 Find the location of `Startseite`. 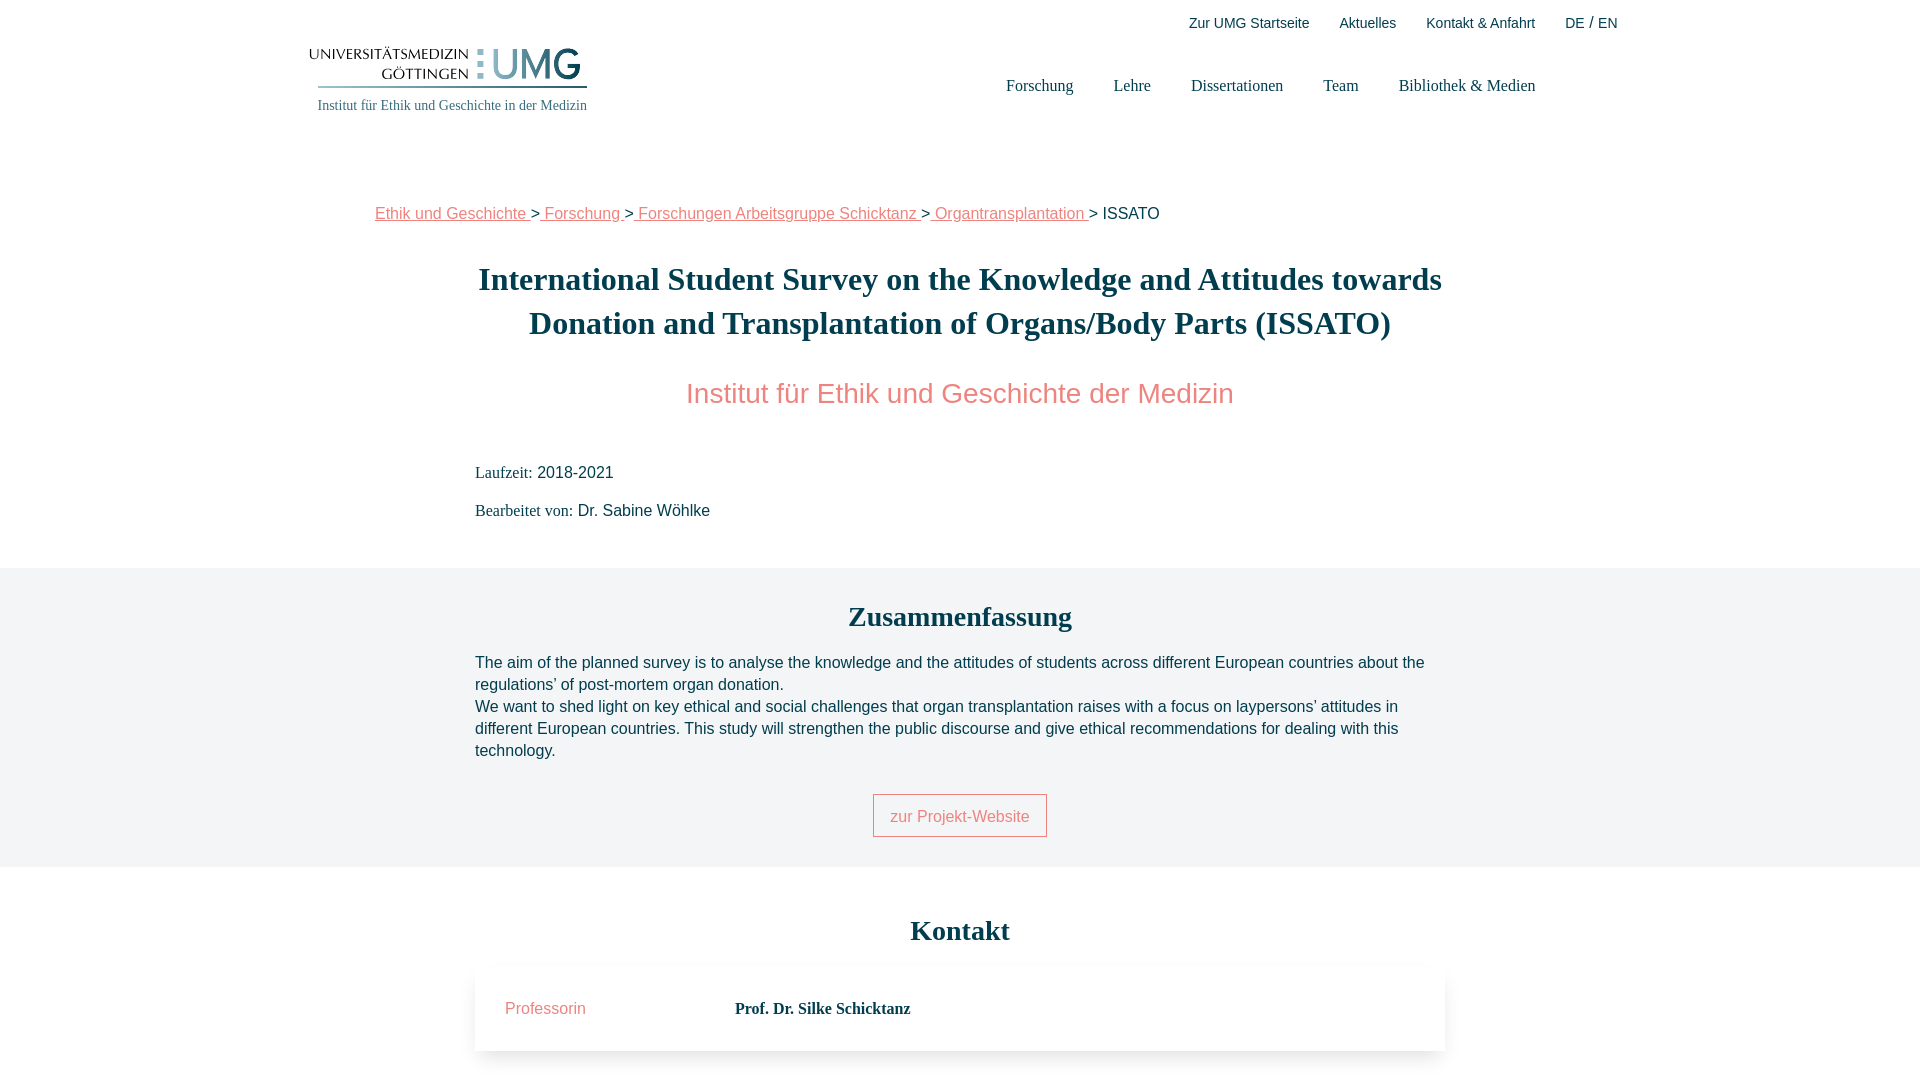

Startseite is located at coordinates (443, 74).